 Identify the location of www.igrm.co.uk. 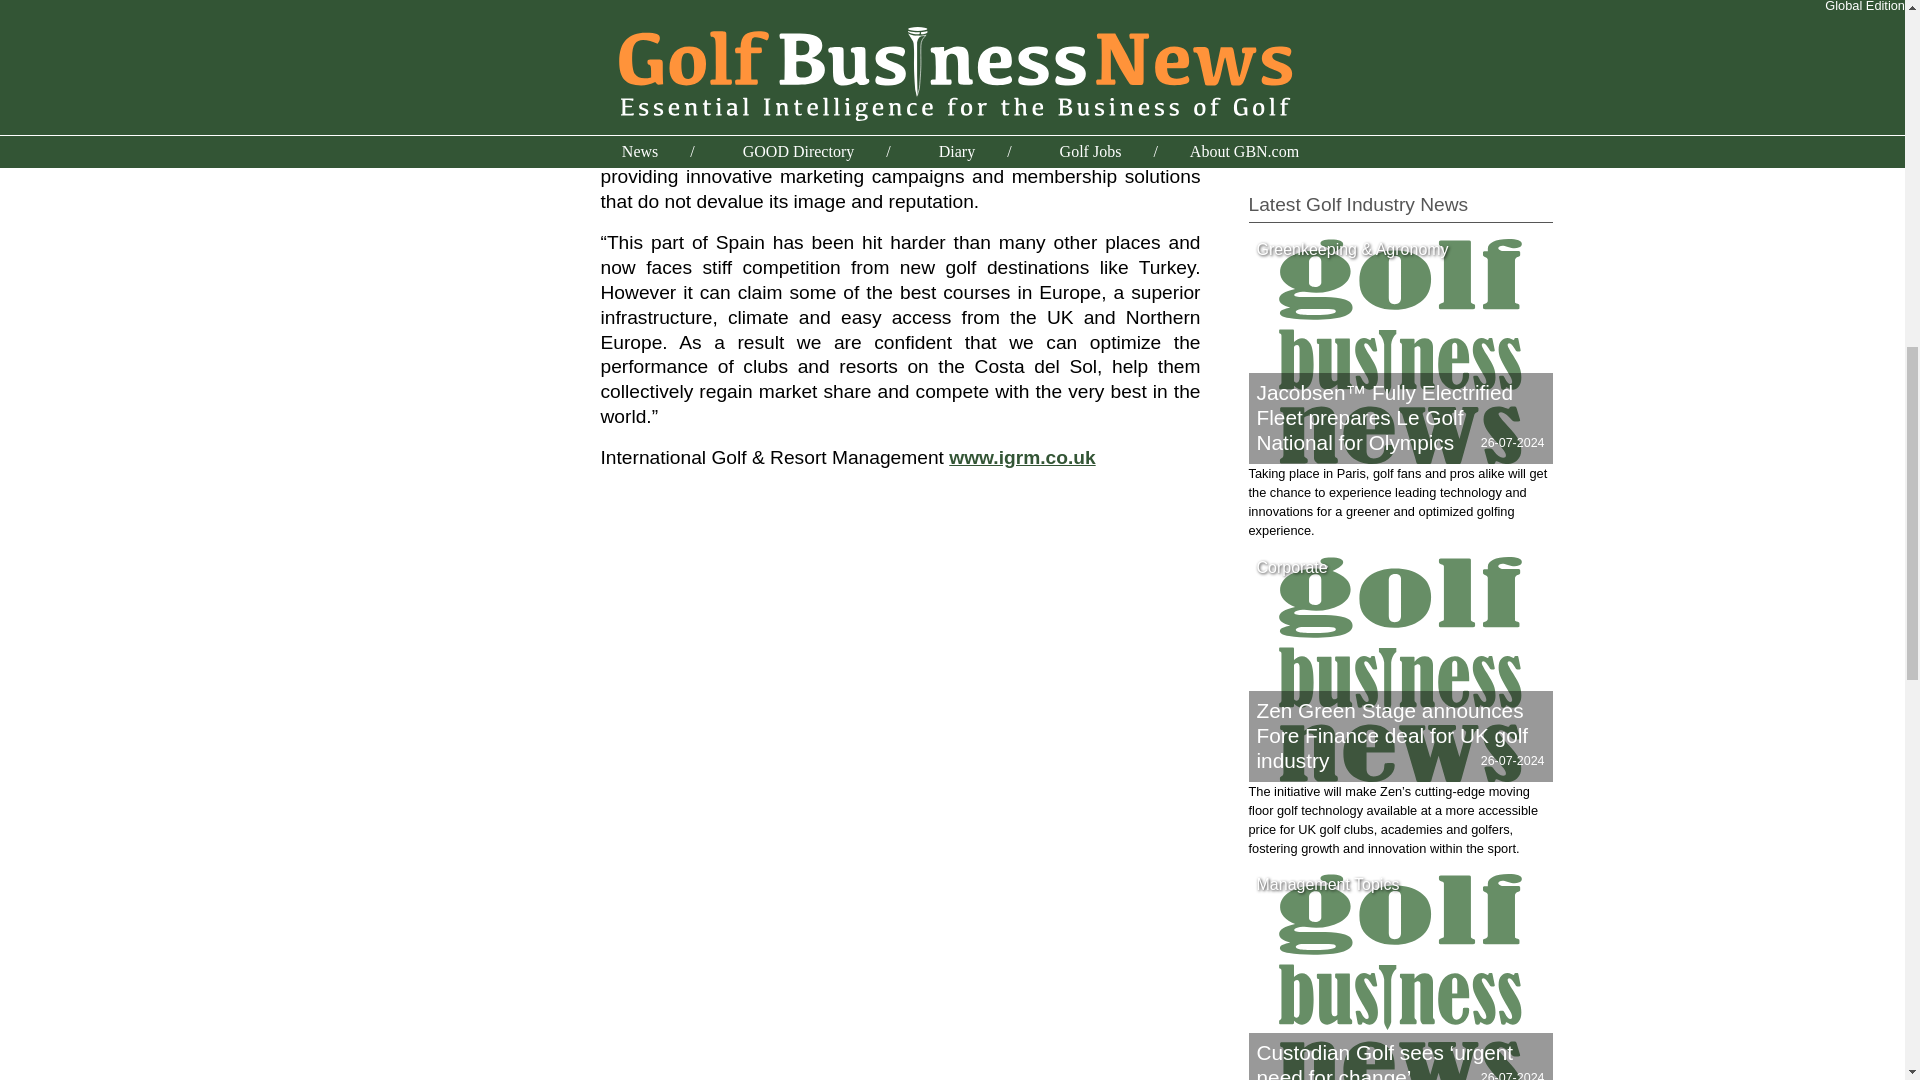
(1021, 457).